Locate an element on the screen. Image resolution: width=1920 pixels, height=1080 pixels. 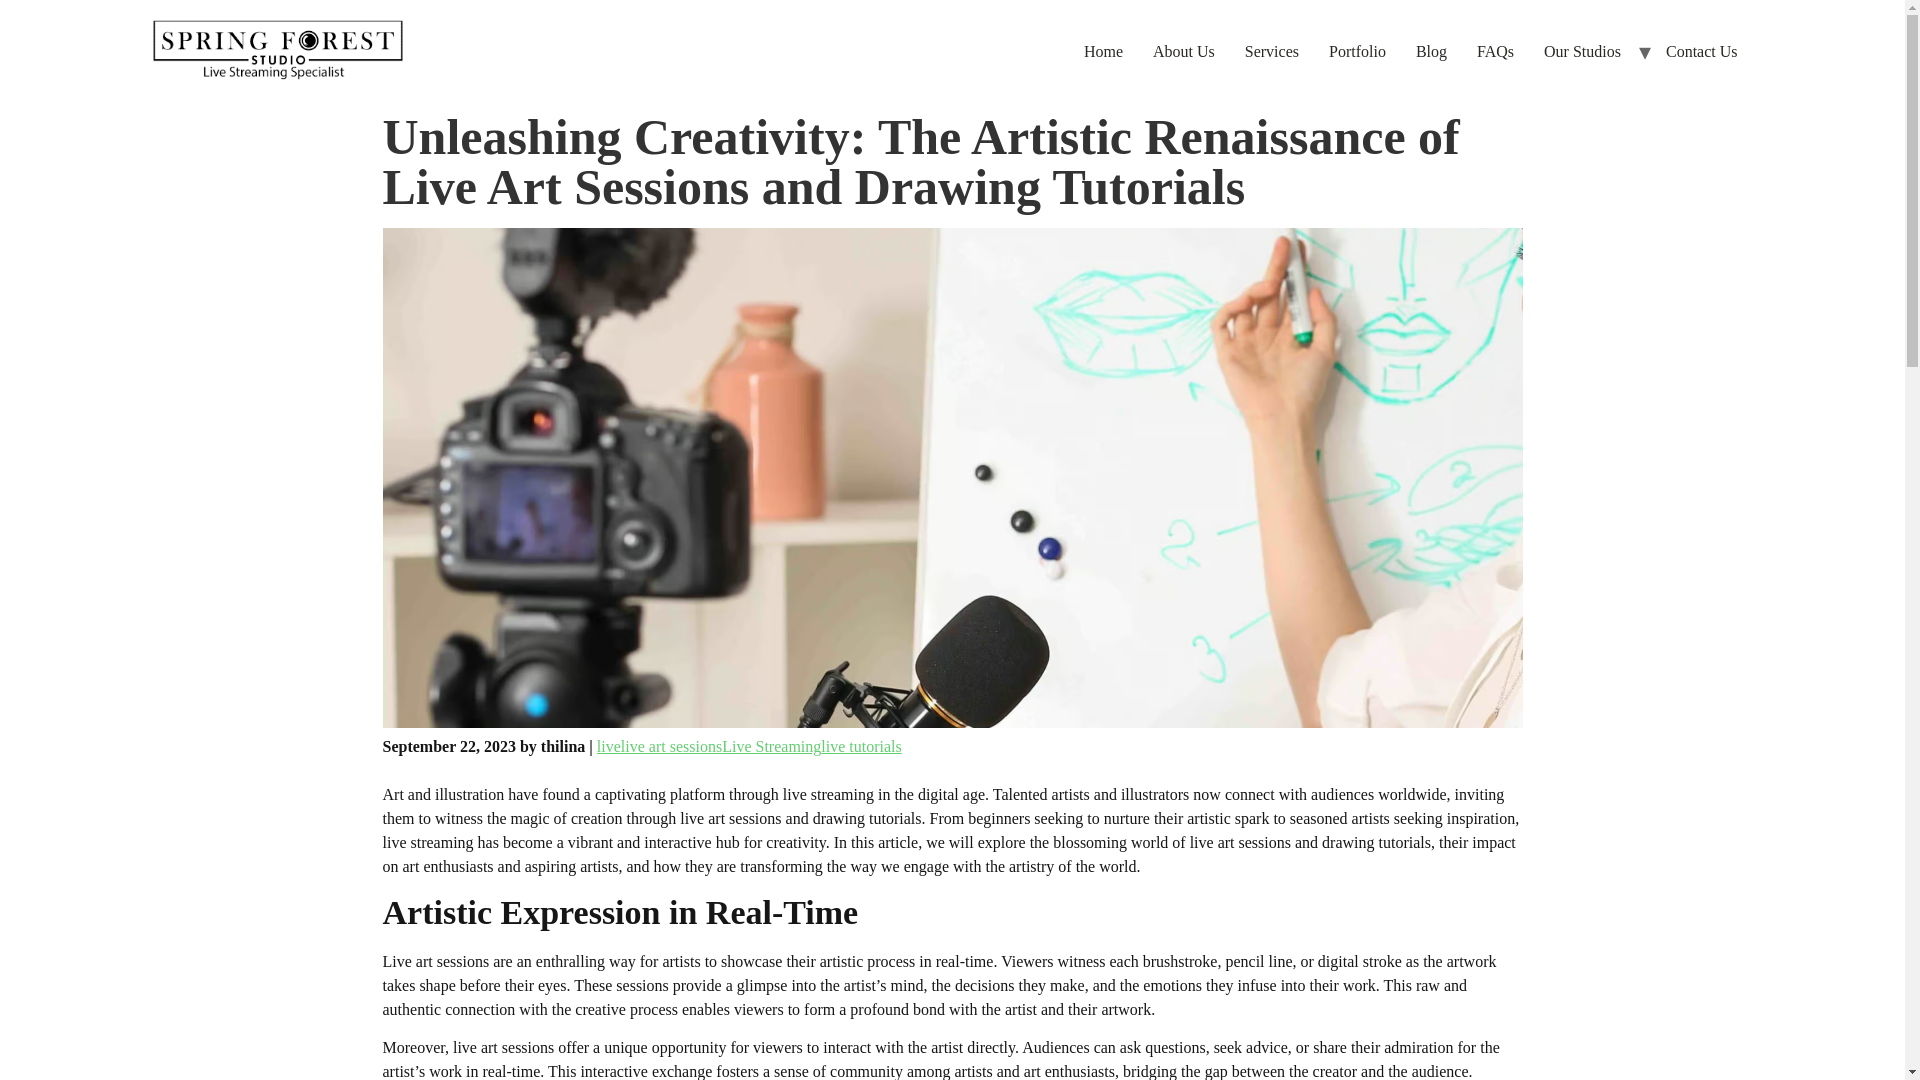
Blog is located at coordinates (1431, 52).